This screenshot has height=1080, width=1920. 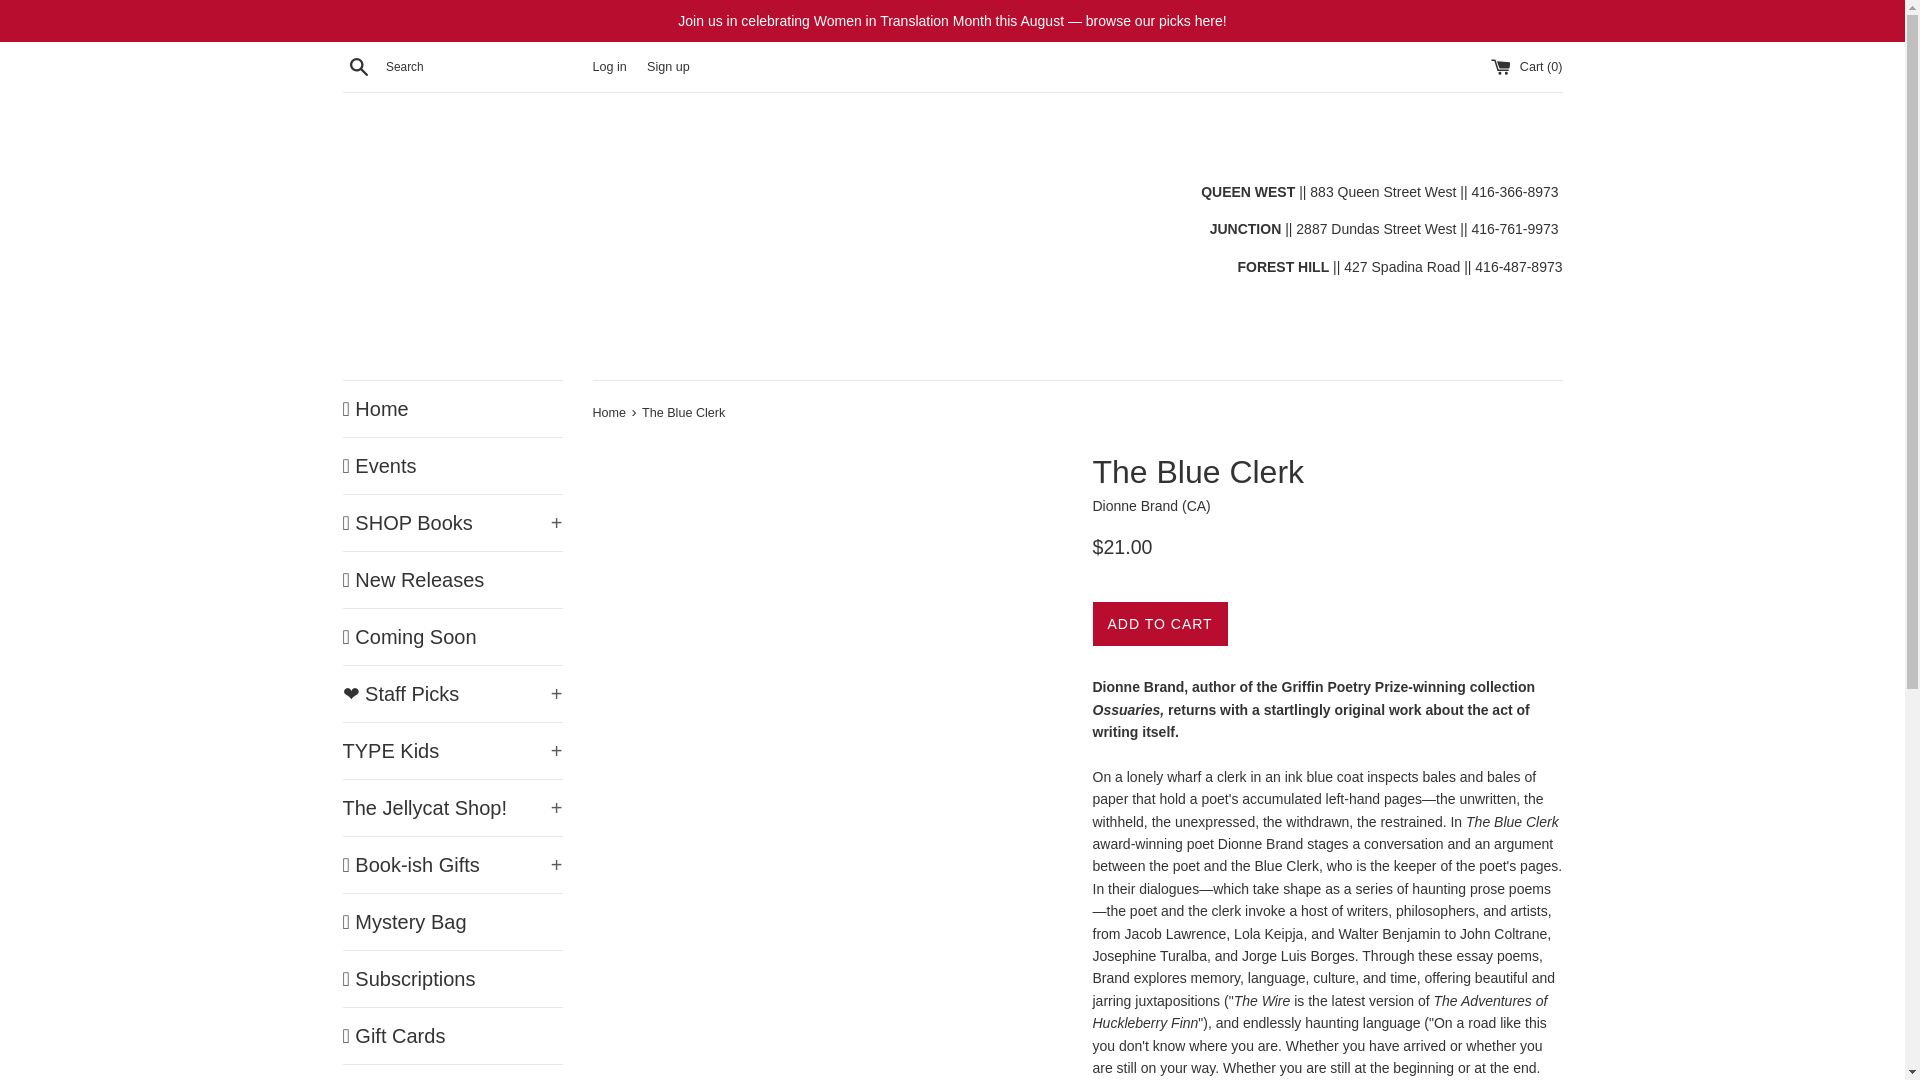 I want to click on Log in, so click(x=608, y=67).